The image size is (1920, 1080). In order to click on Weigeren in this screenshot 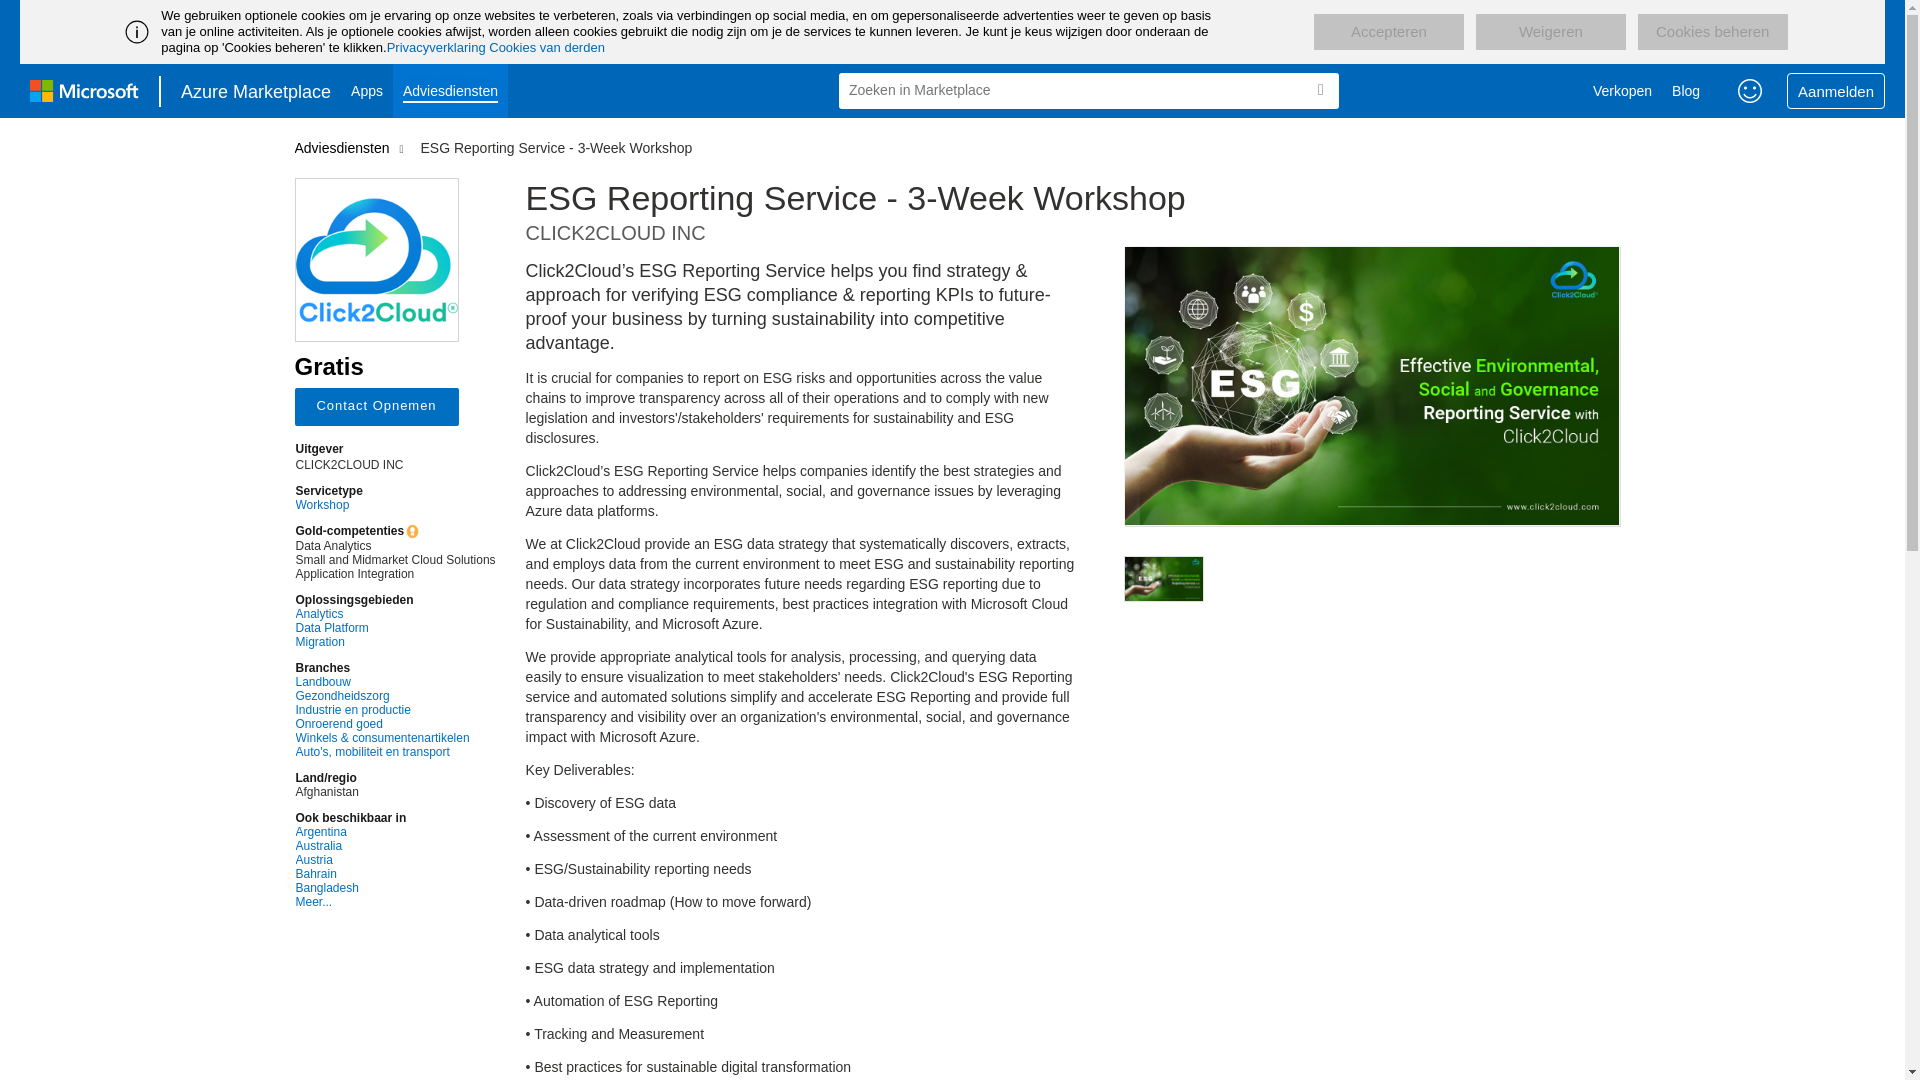, I will do `click(1551, 32)`.